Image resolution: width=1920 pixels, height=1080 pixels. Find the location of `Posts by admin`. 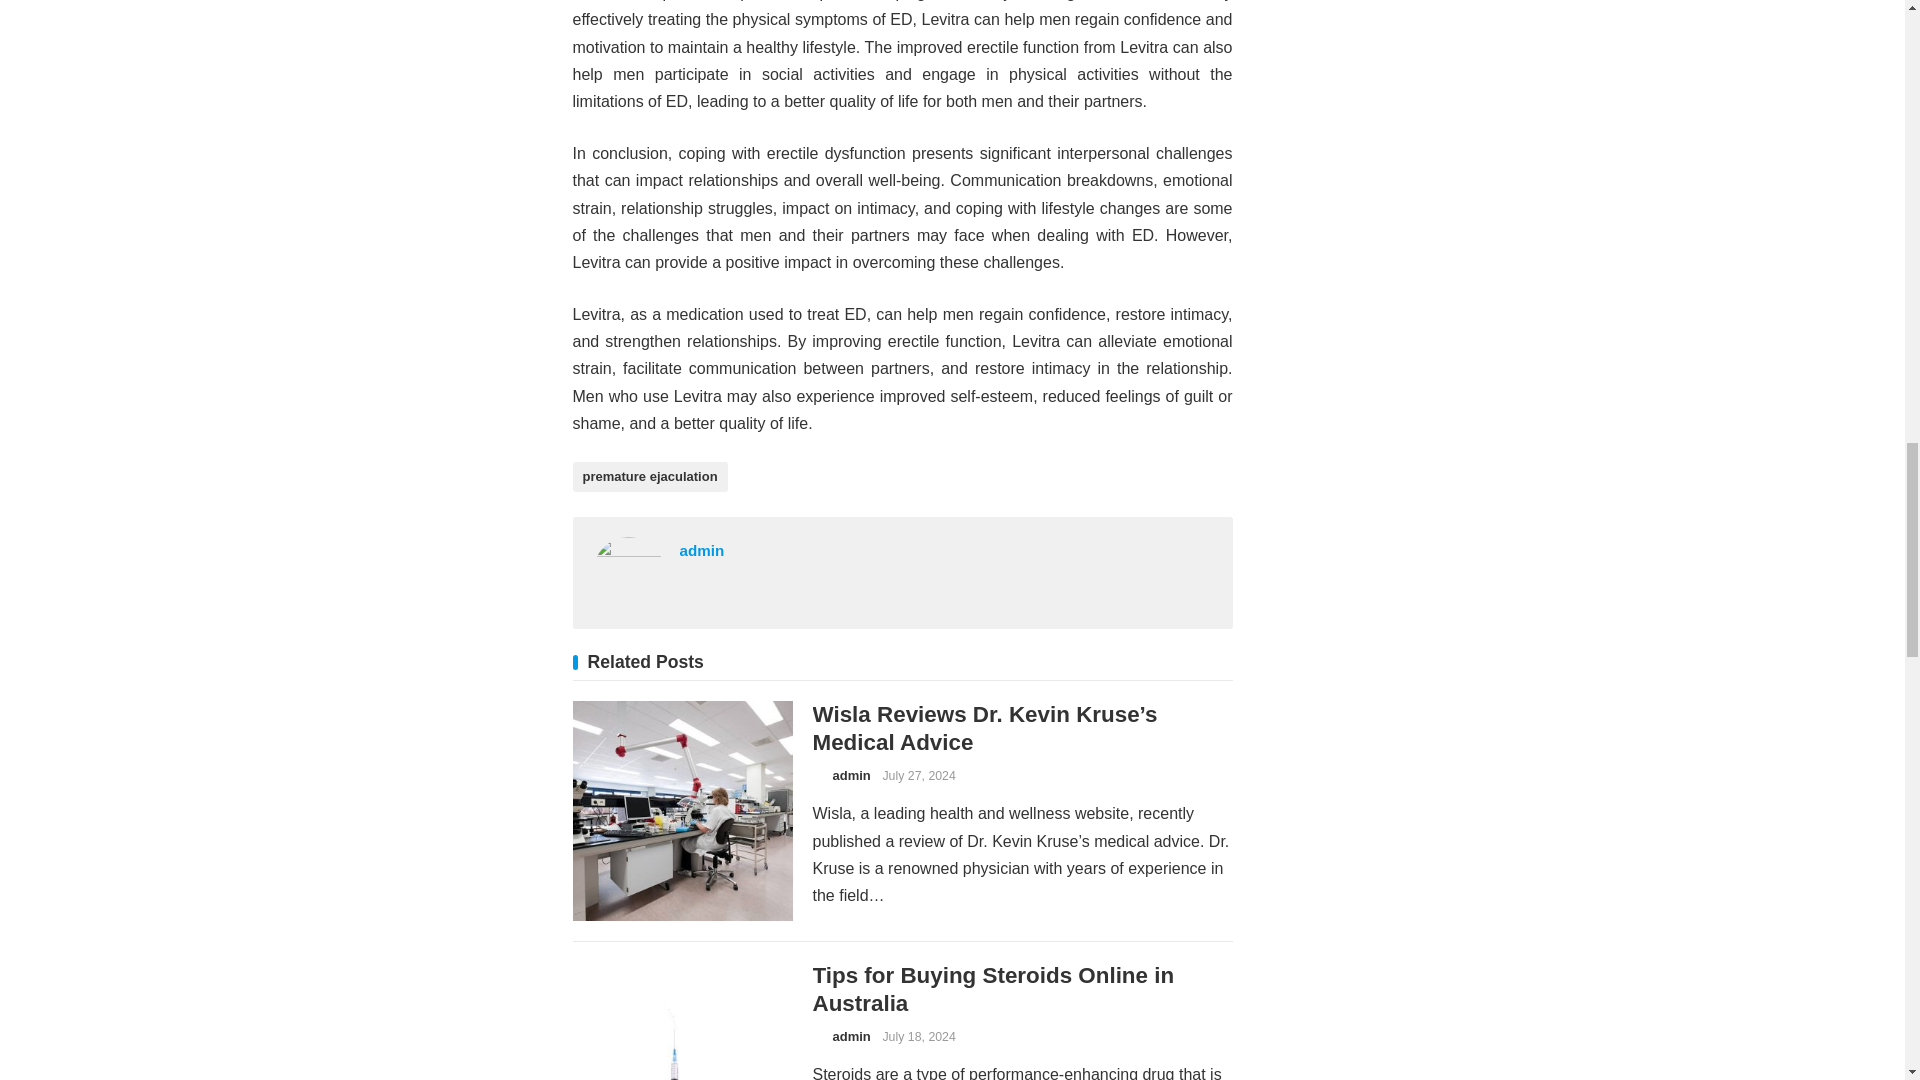

Posts by admin is located at coordinates (850, 1036).